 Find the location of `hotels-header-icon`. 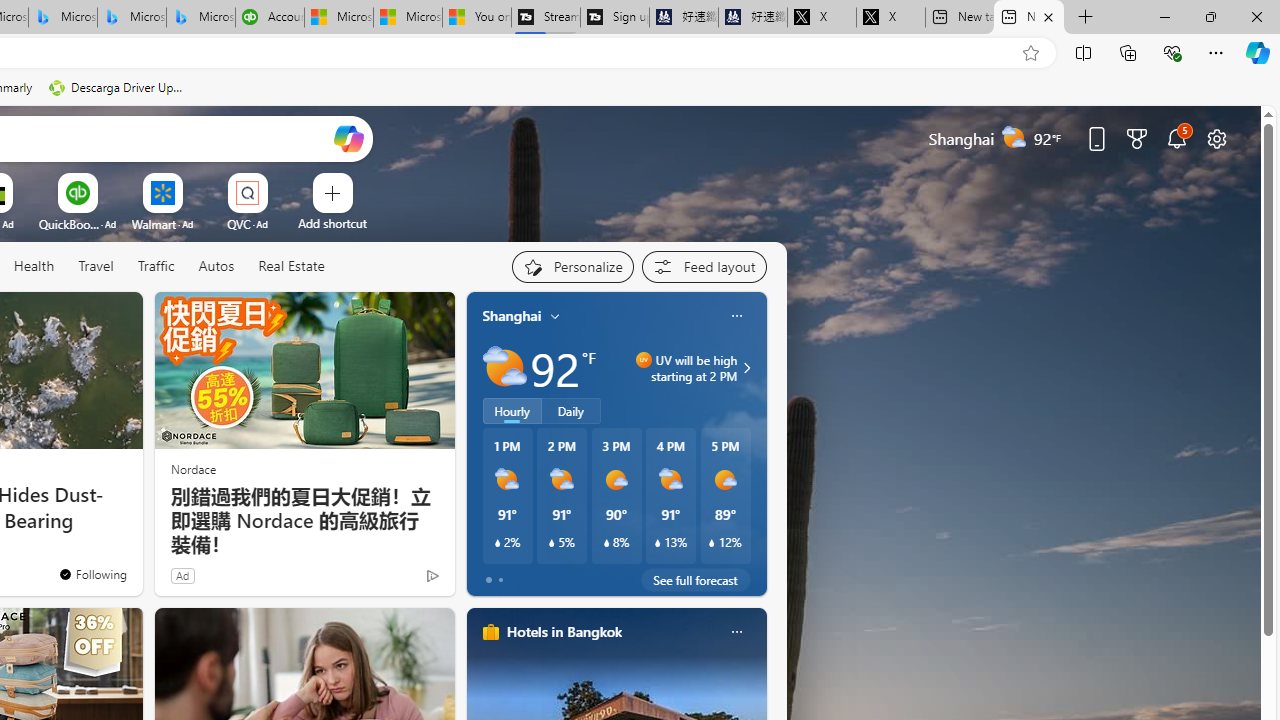

hotels-header-icon is located at coordinates (490, 632).